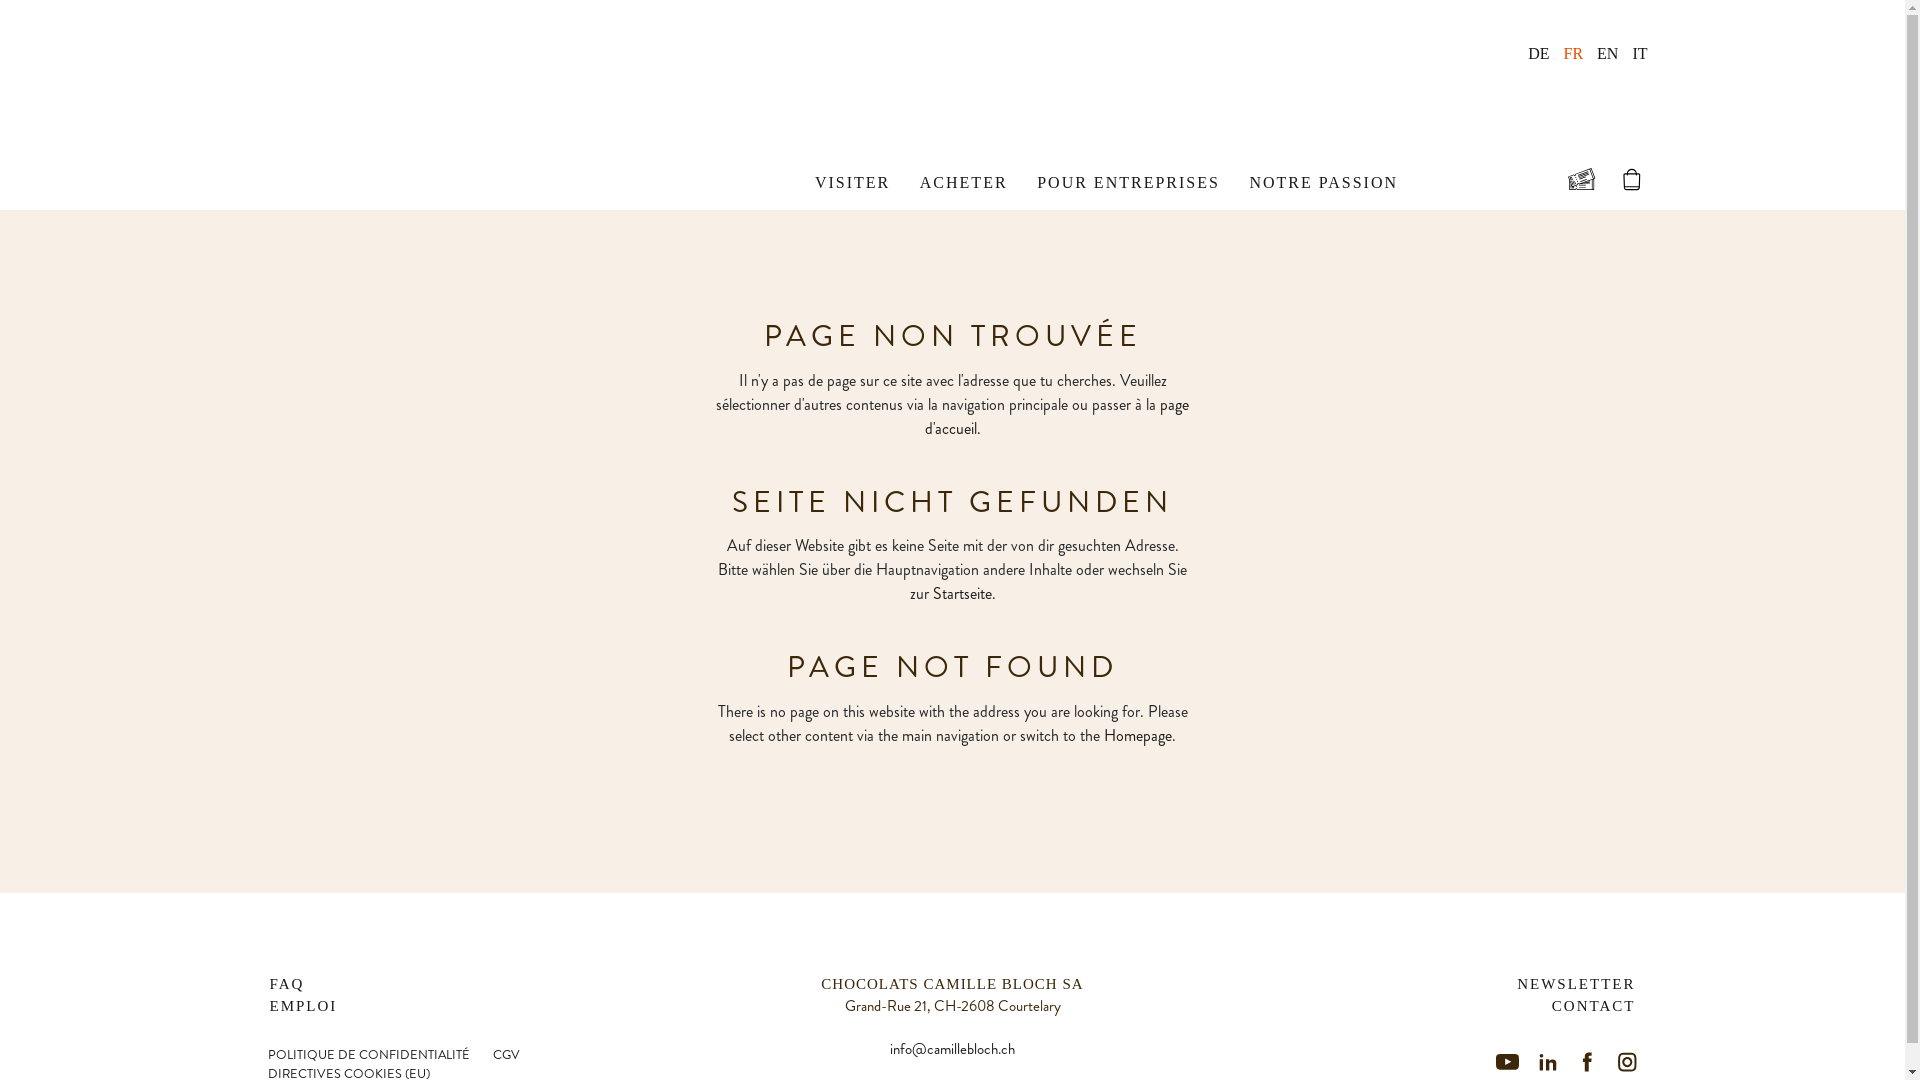  I want to click on POUR ENTREPRISES, so click(1128, 182).